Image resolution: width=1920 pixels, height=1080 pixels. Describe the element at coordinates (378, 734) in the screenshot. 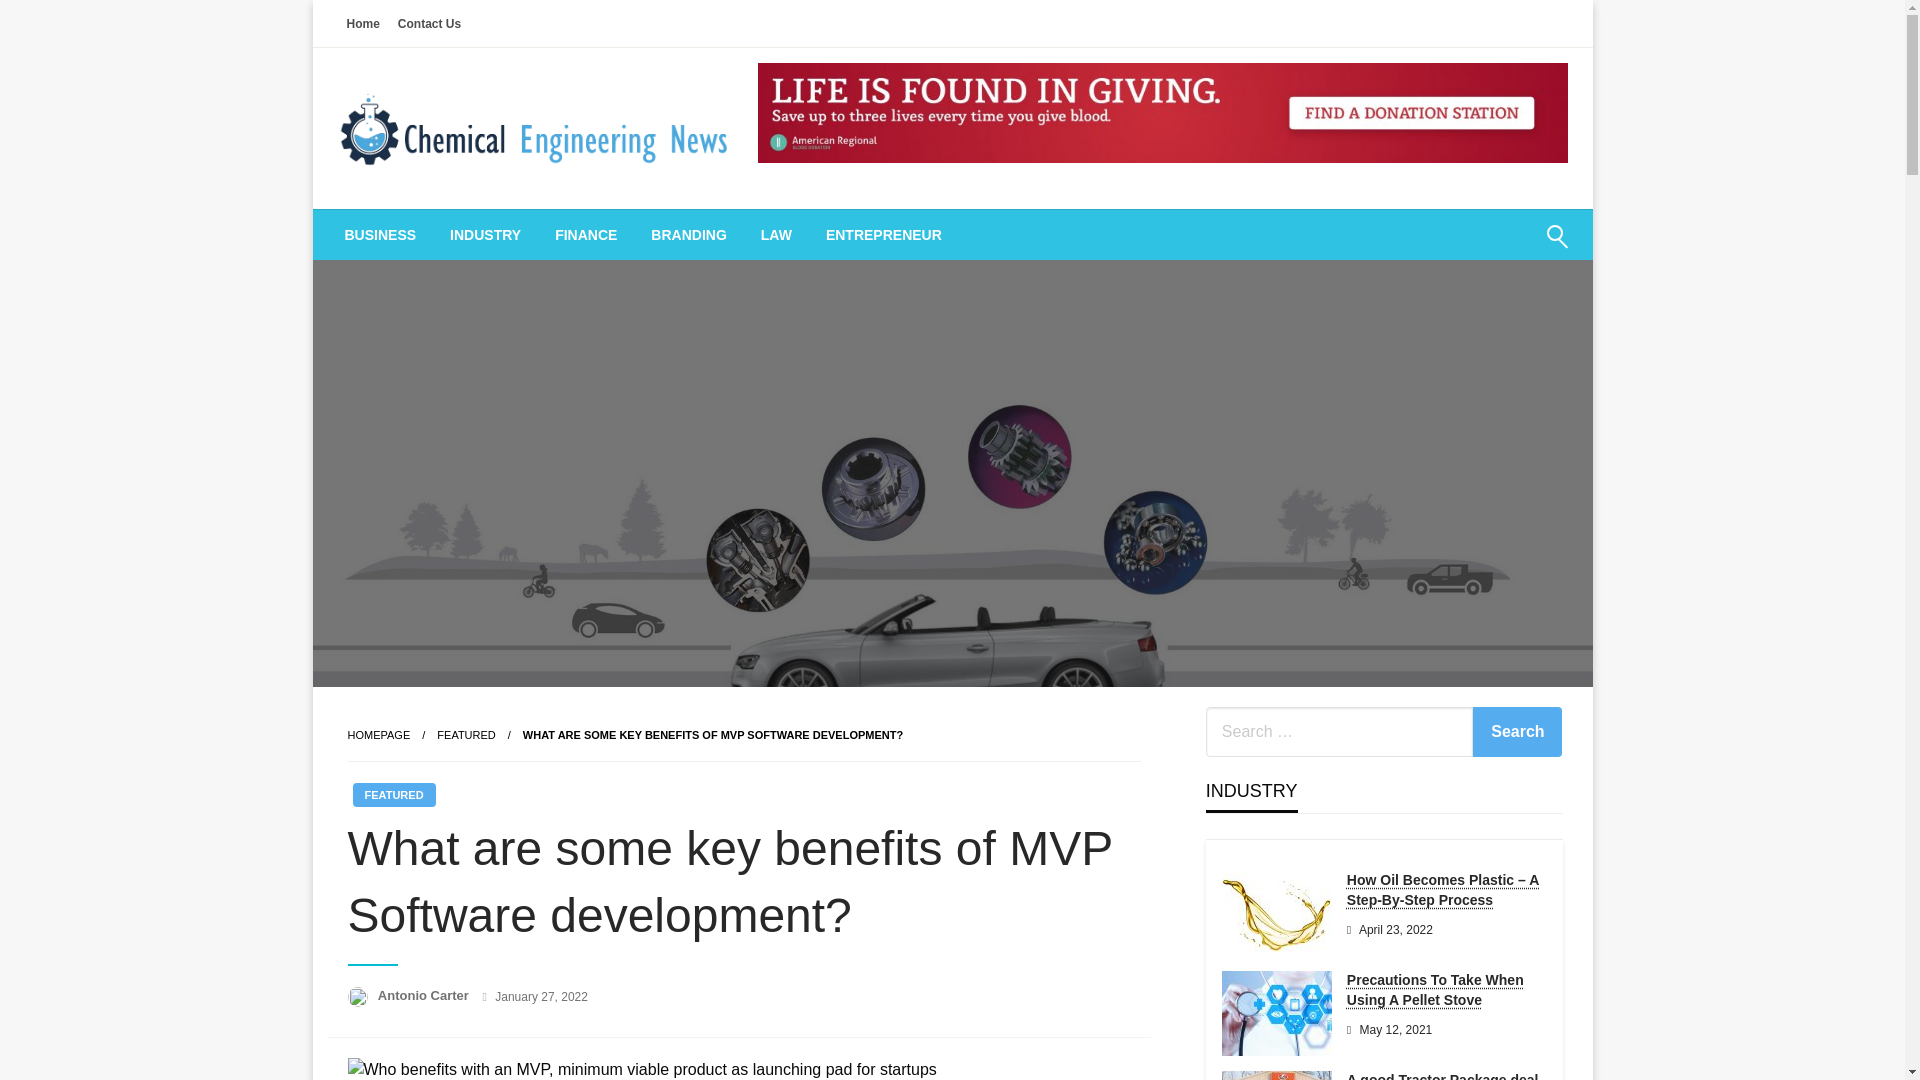

I see `Homepage` at that location.